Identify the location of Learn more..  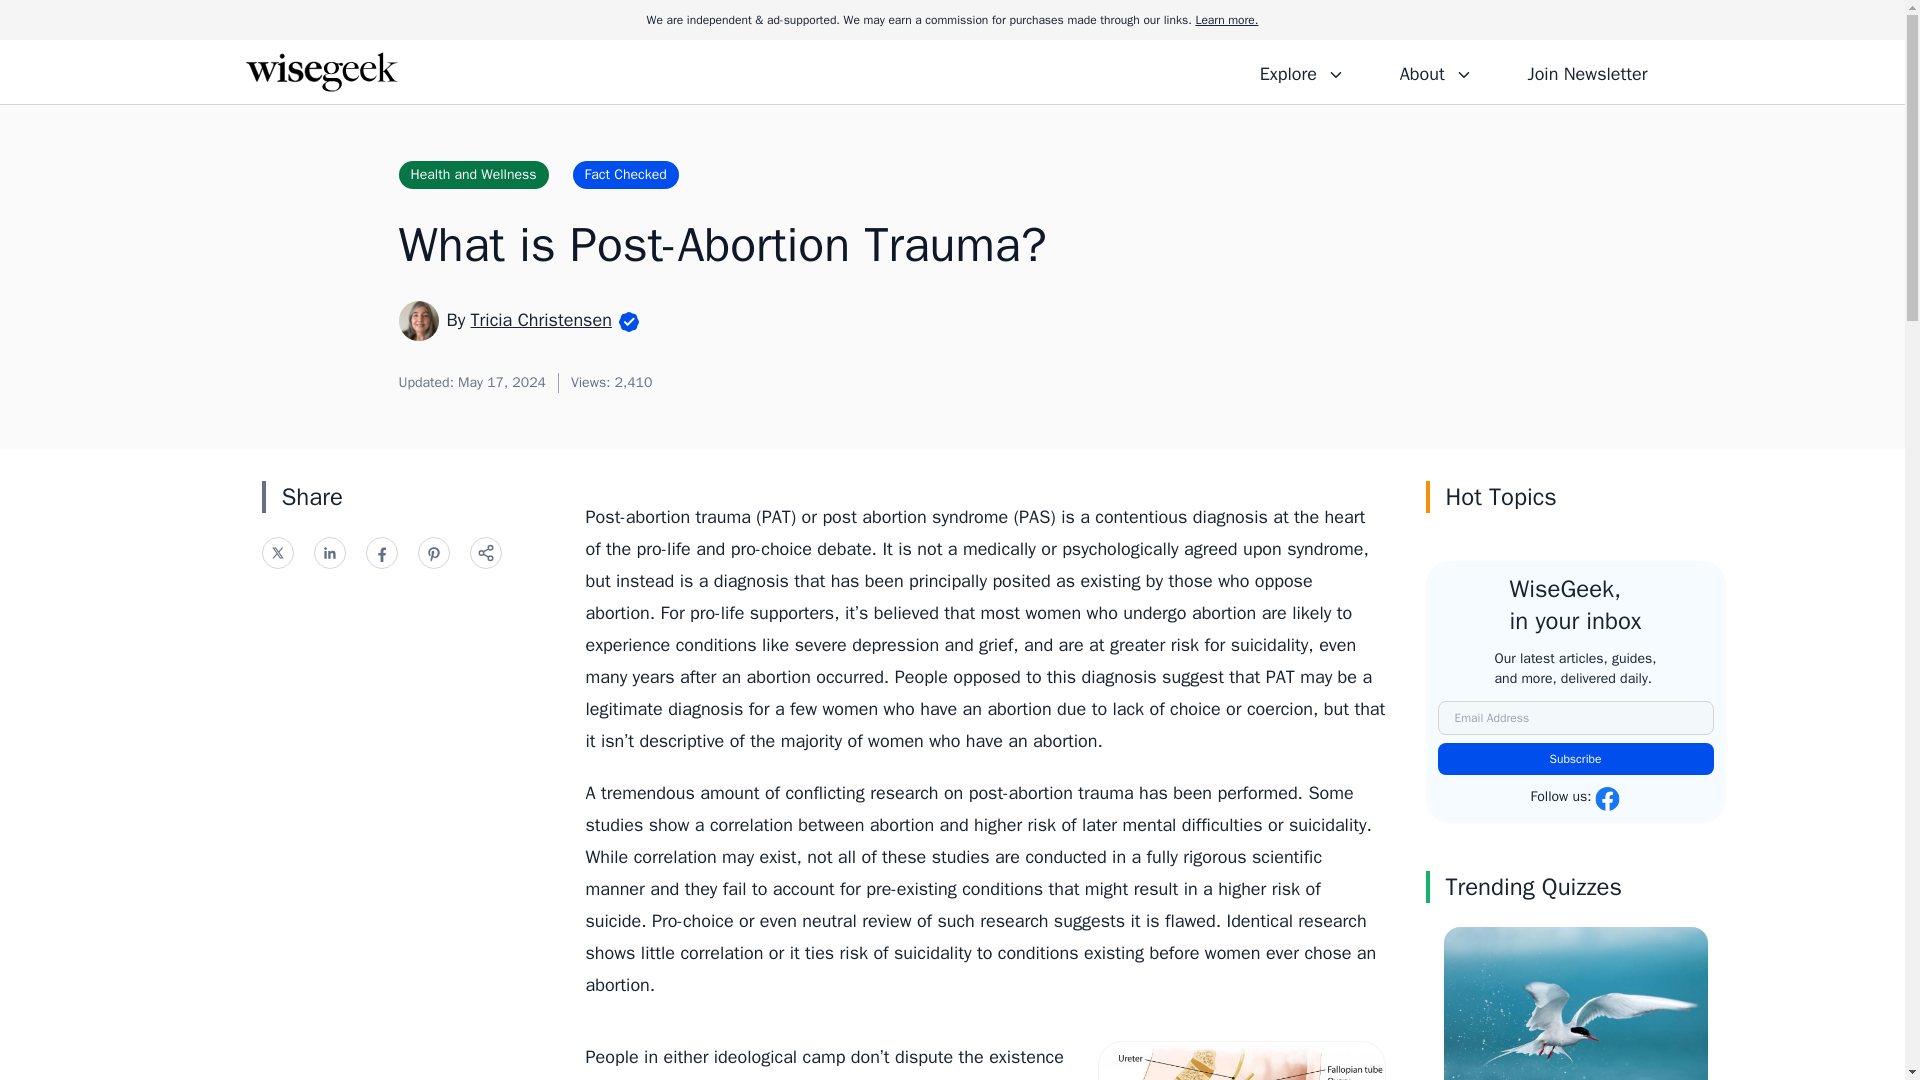
(1226, 20).